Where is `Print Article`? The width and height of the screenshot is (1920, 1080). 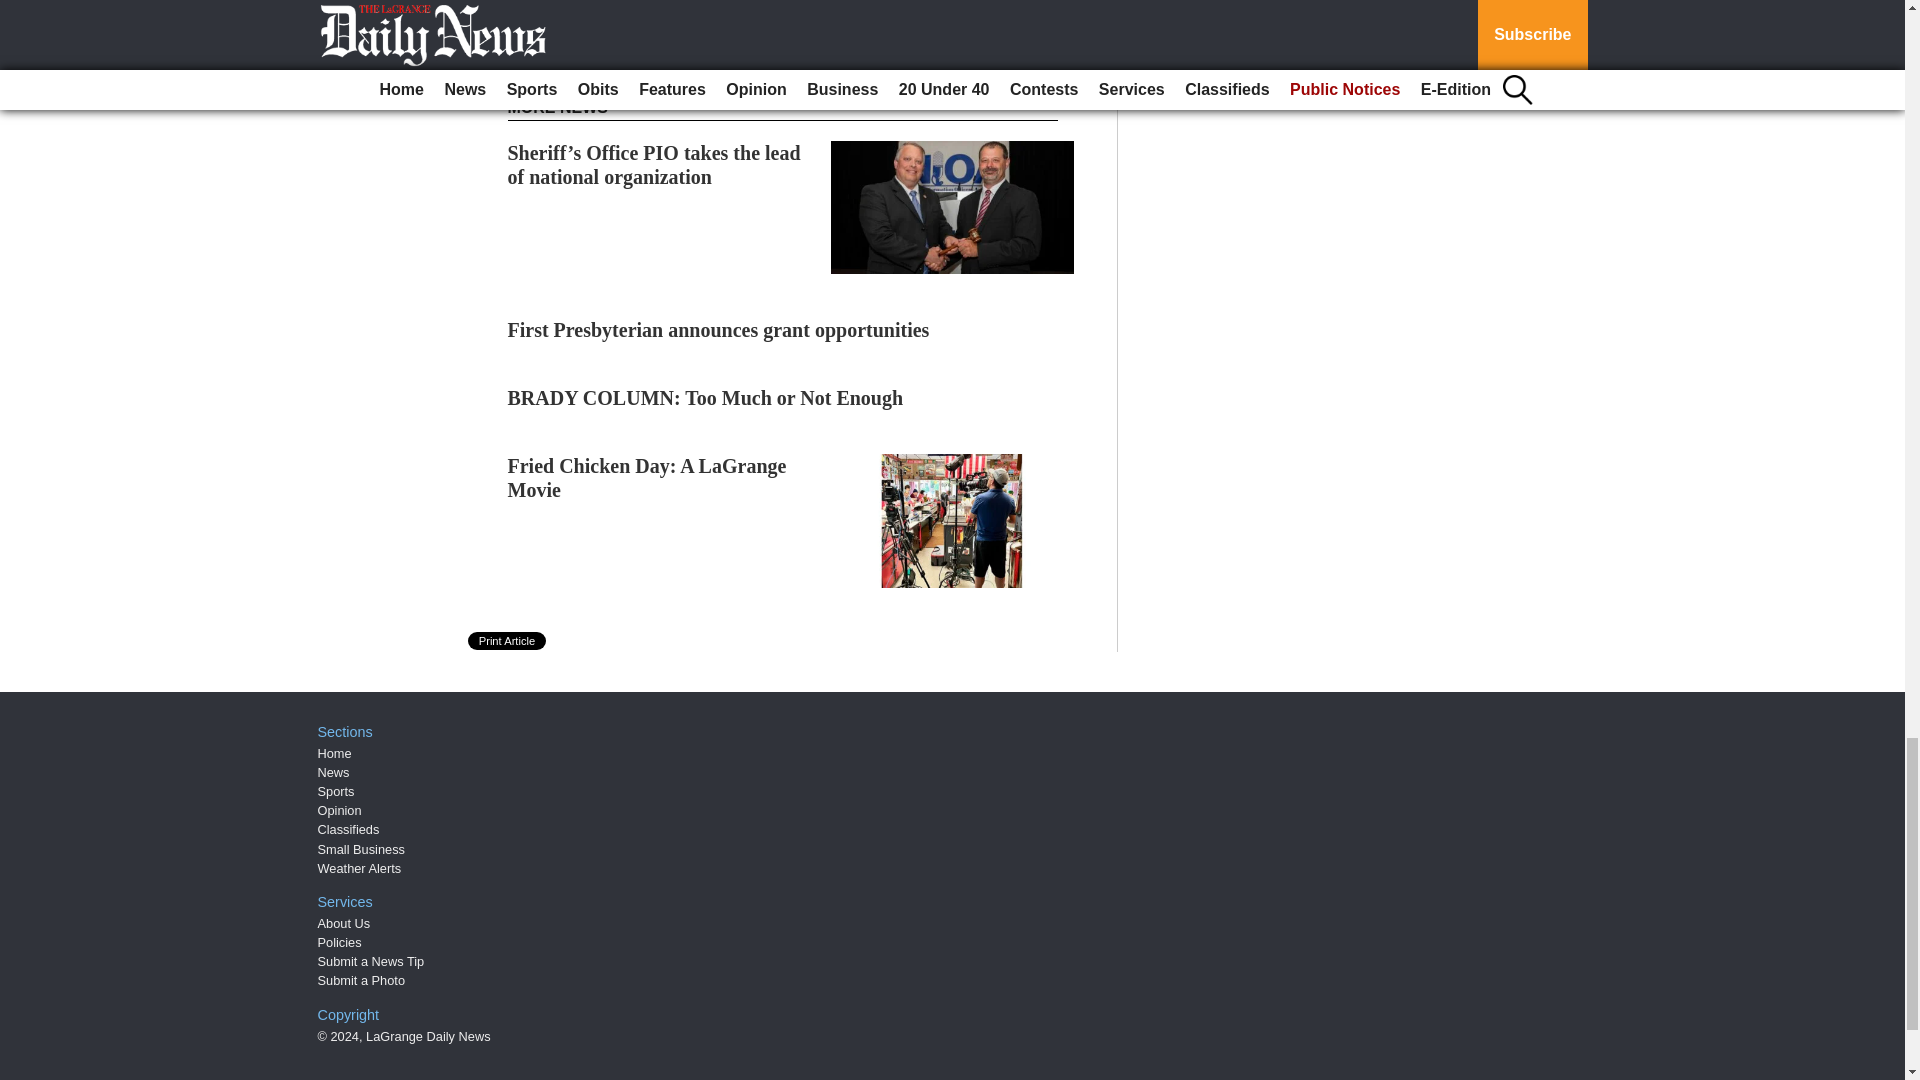 Print Article is located at coordinates (508, 640).